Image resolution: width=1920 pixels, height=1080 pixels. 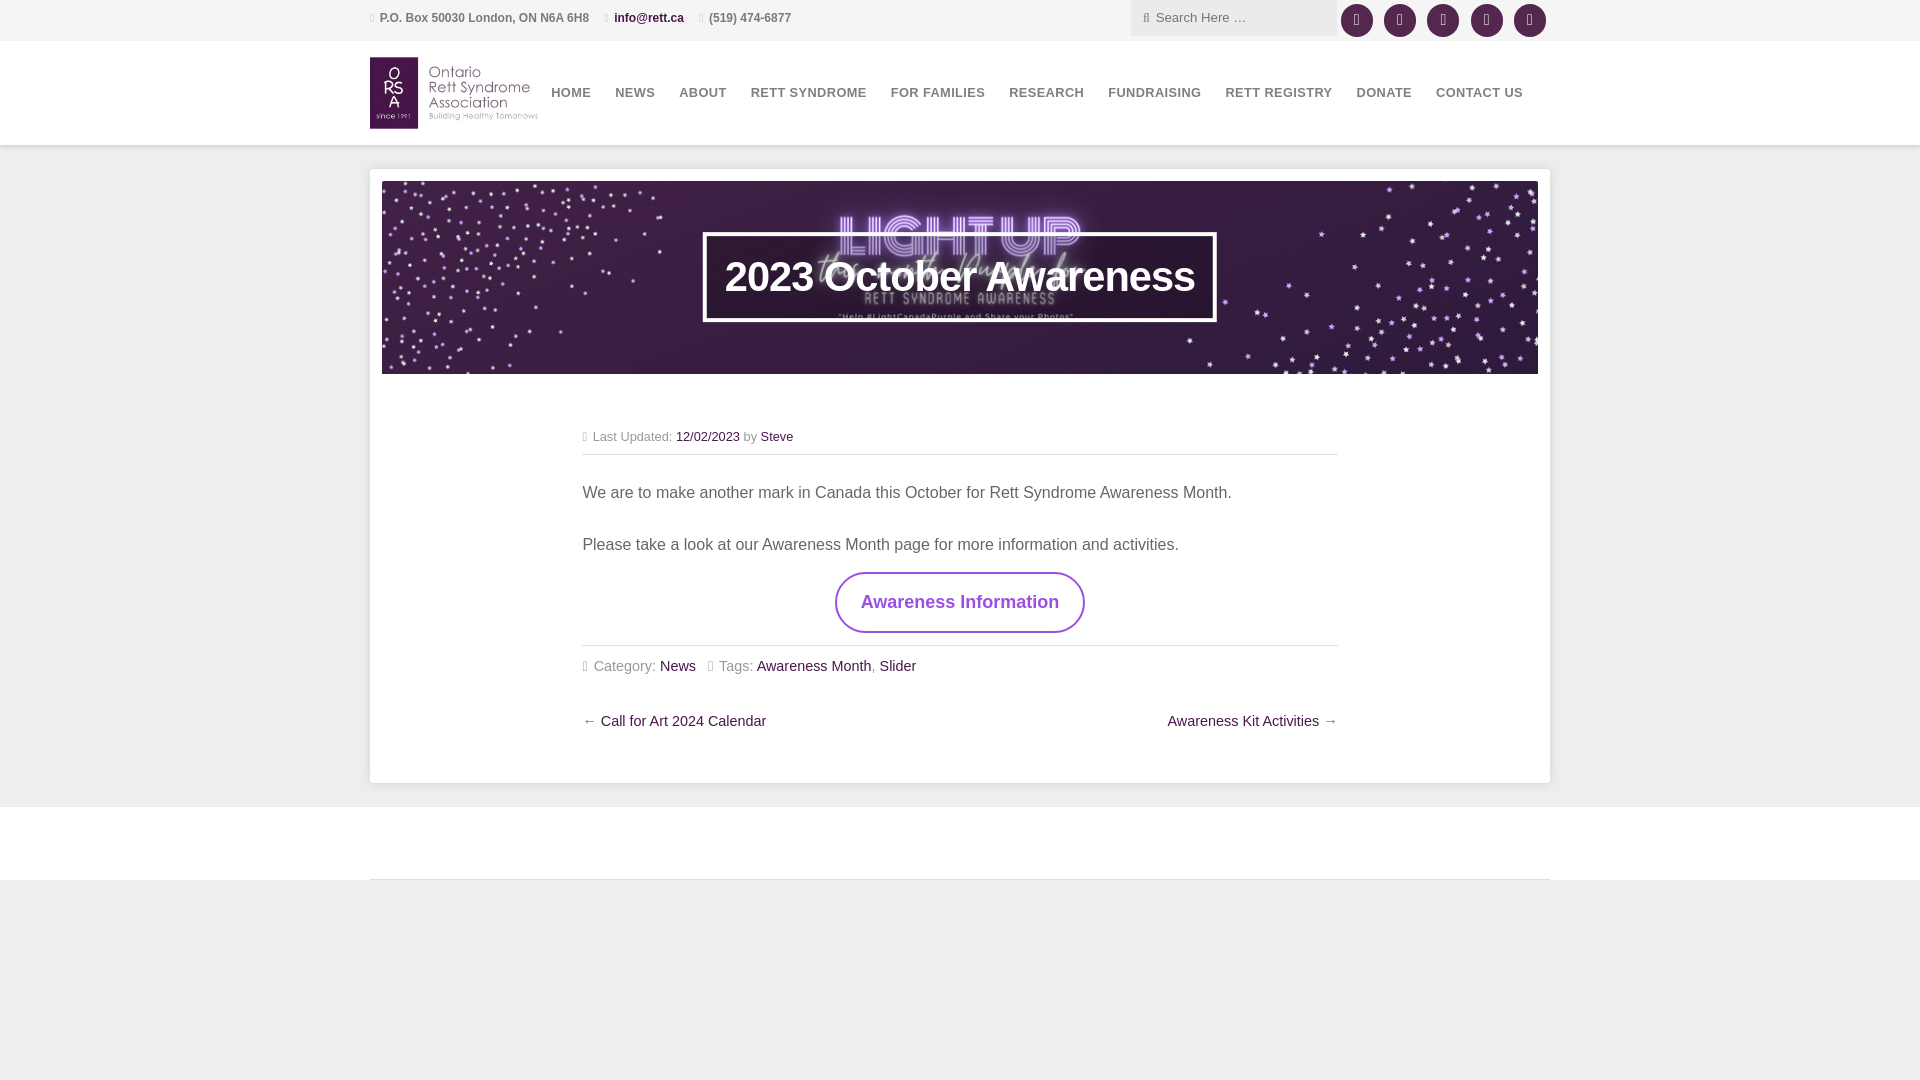 What do you see at coordinates (938, 92) in the screenshot?
I see `FOR FAMILIES` at bounding box center [938, 92].